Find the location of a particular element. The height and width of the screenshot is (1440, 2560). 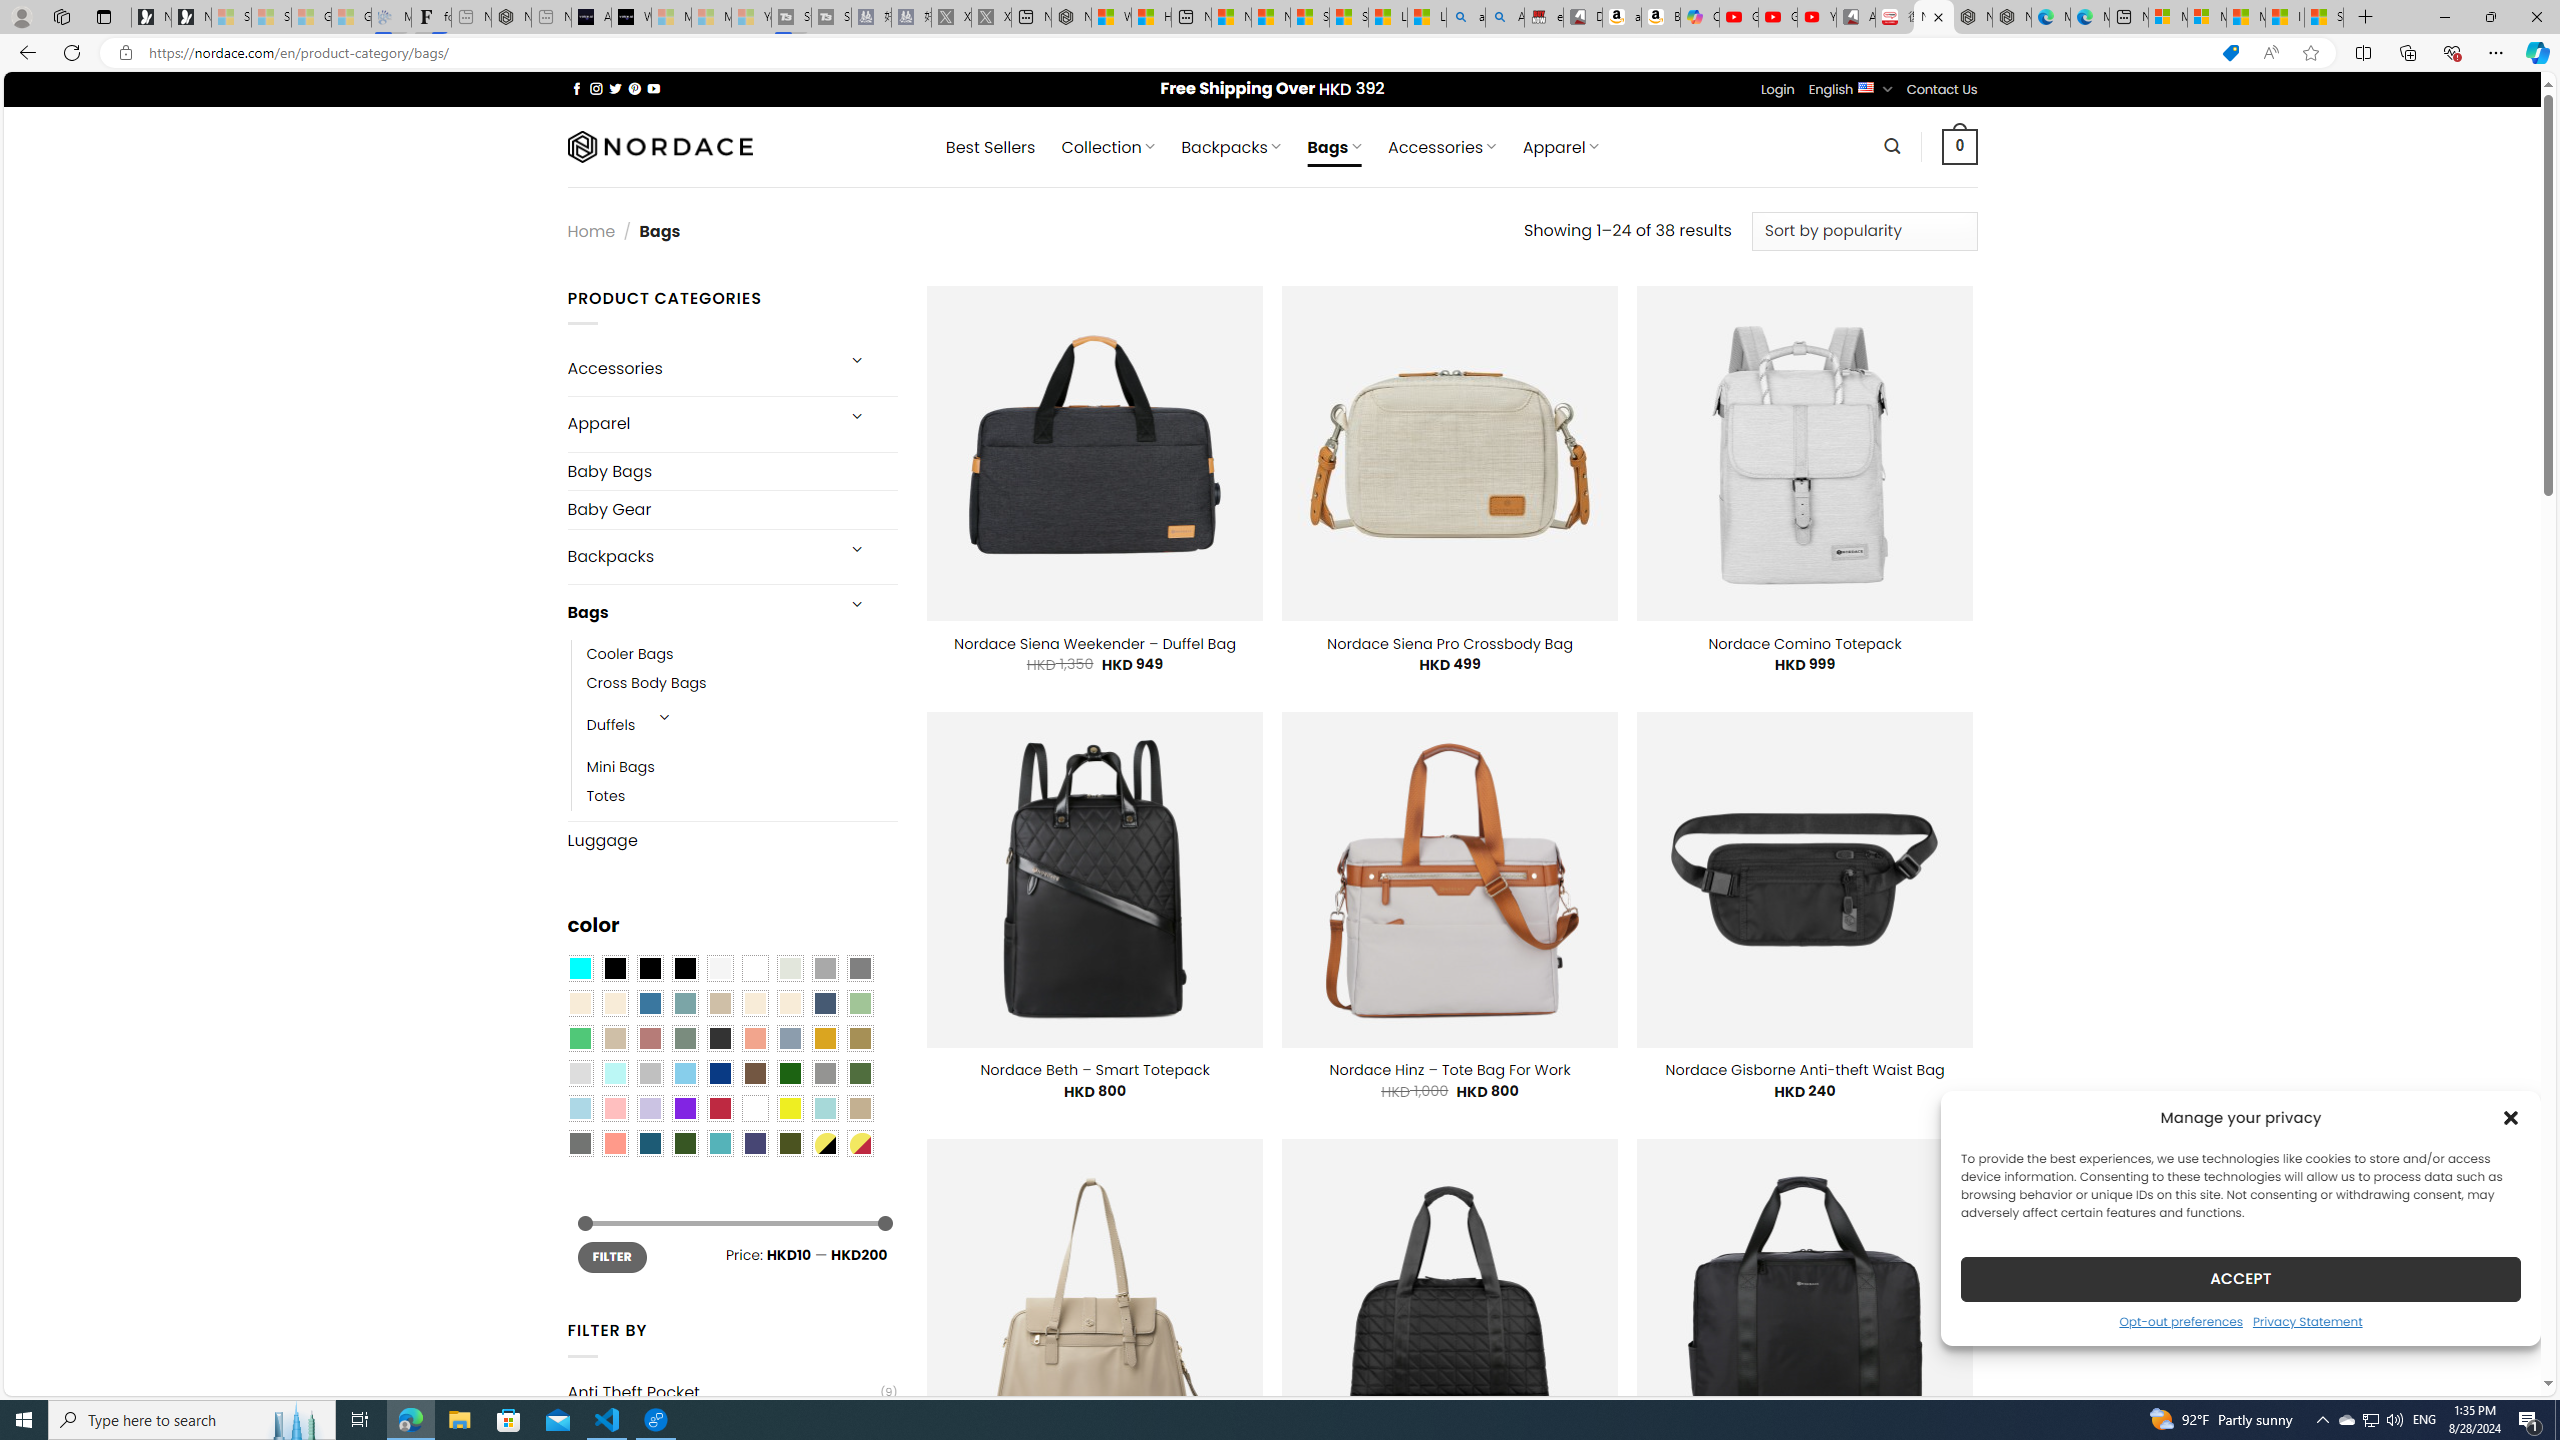

Brownie is located at coordinates (719, 1003).